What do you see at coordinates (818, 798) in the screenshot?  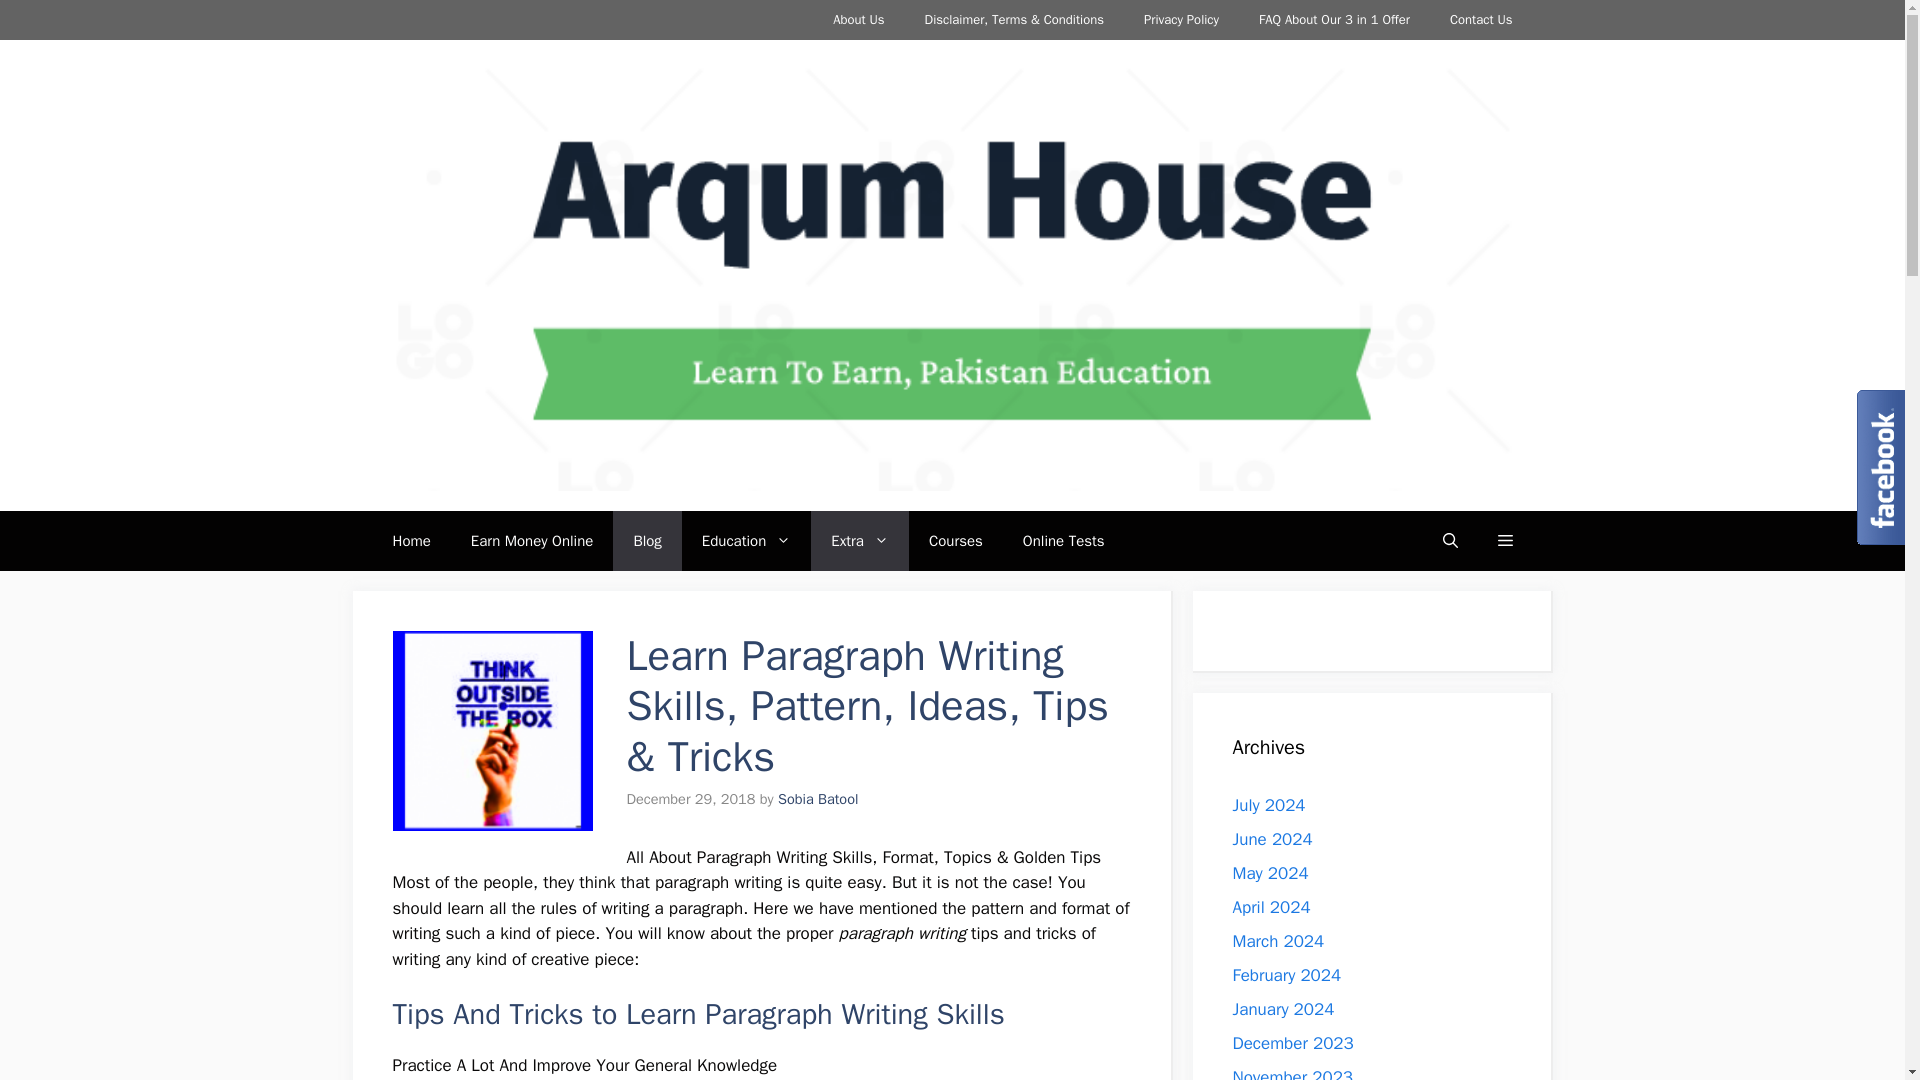 I see `View all posts by Sobia Batool` at bounding box center [818, 798].